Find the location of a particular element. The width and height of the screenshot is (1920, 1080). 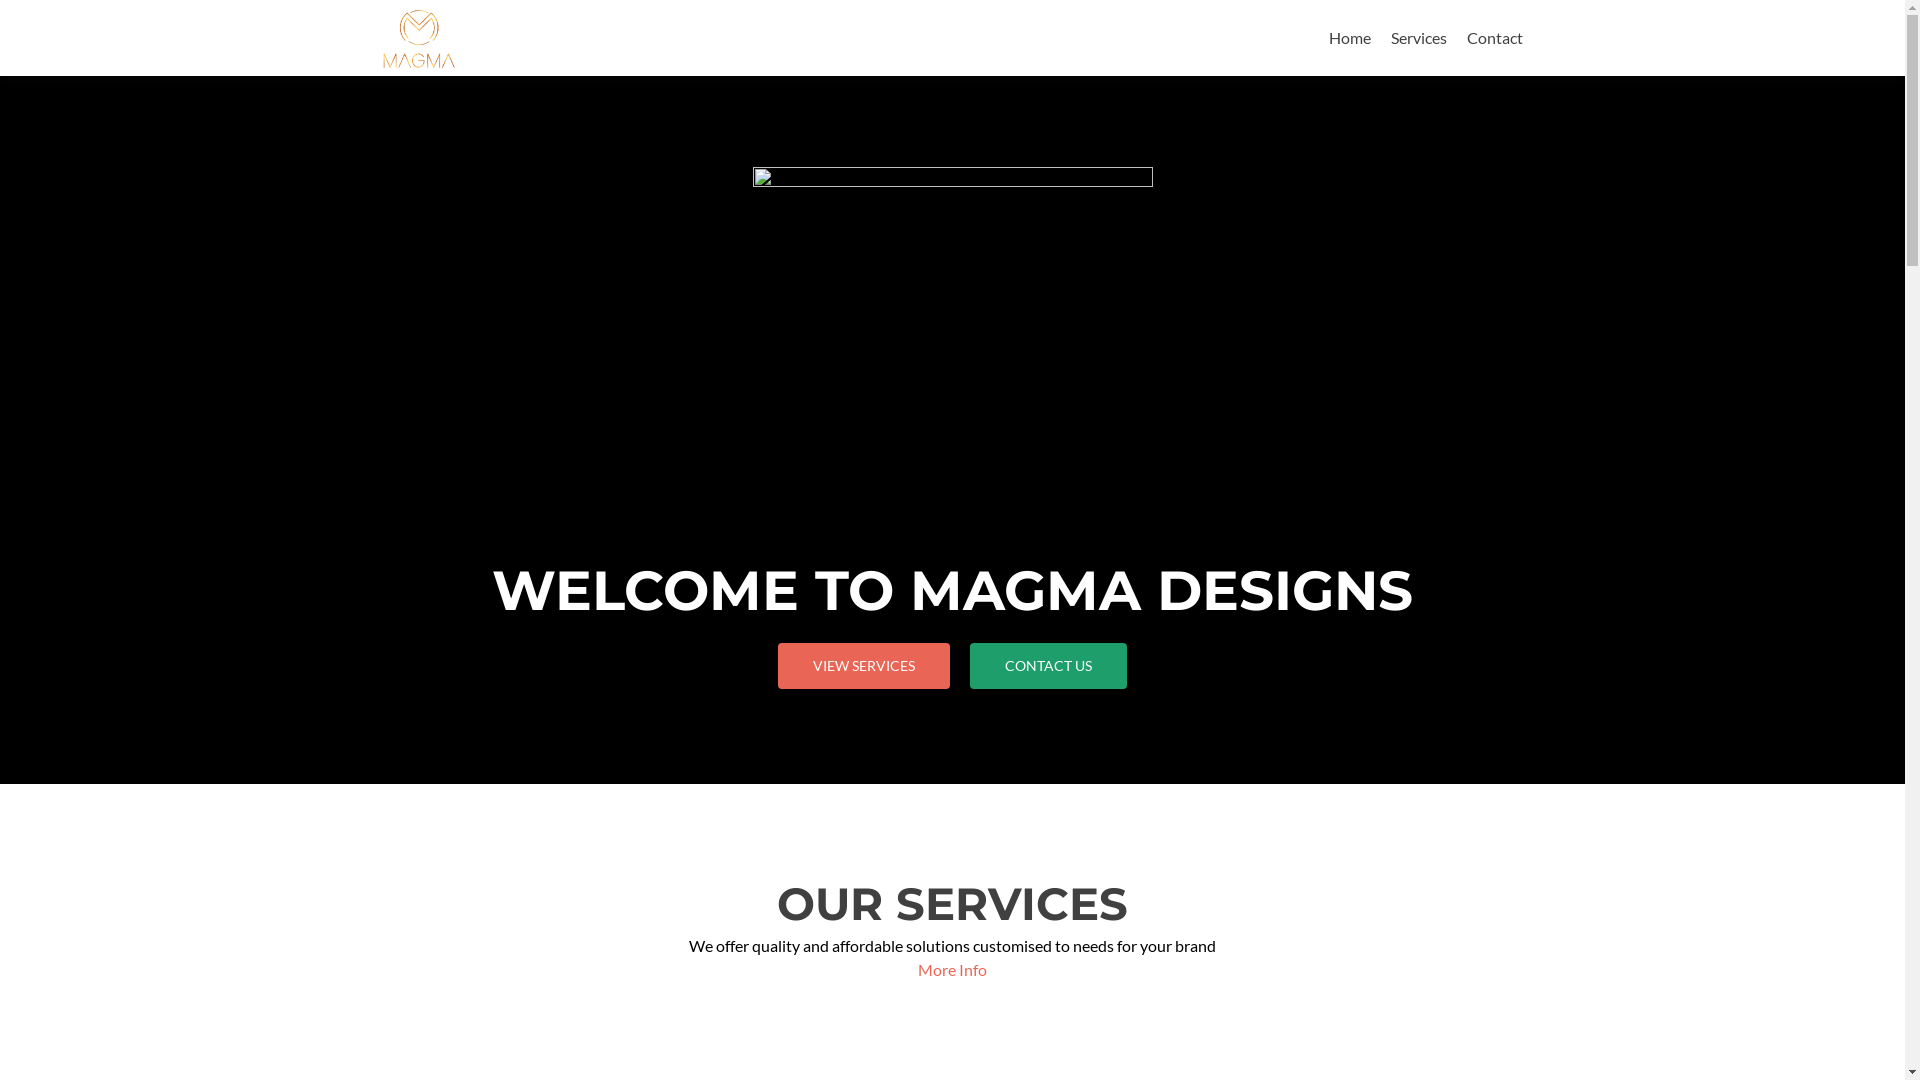

Home is located at coordinates (1349, 38).